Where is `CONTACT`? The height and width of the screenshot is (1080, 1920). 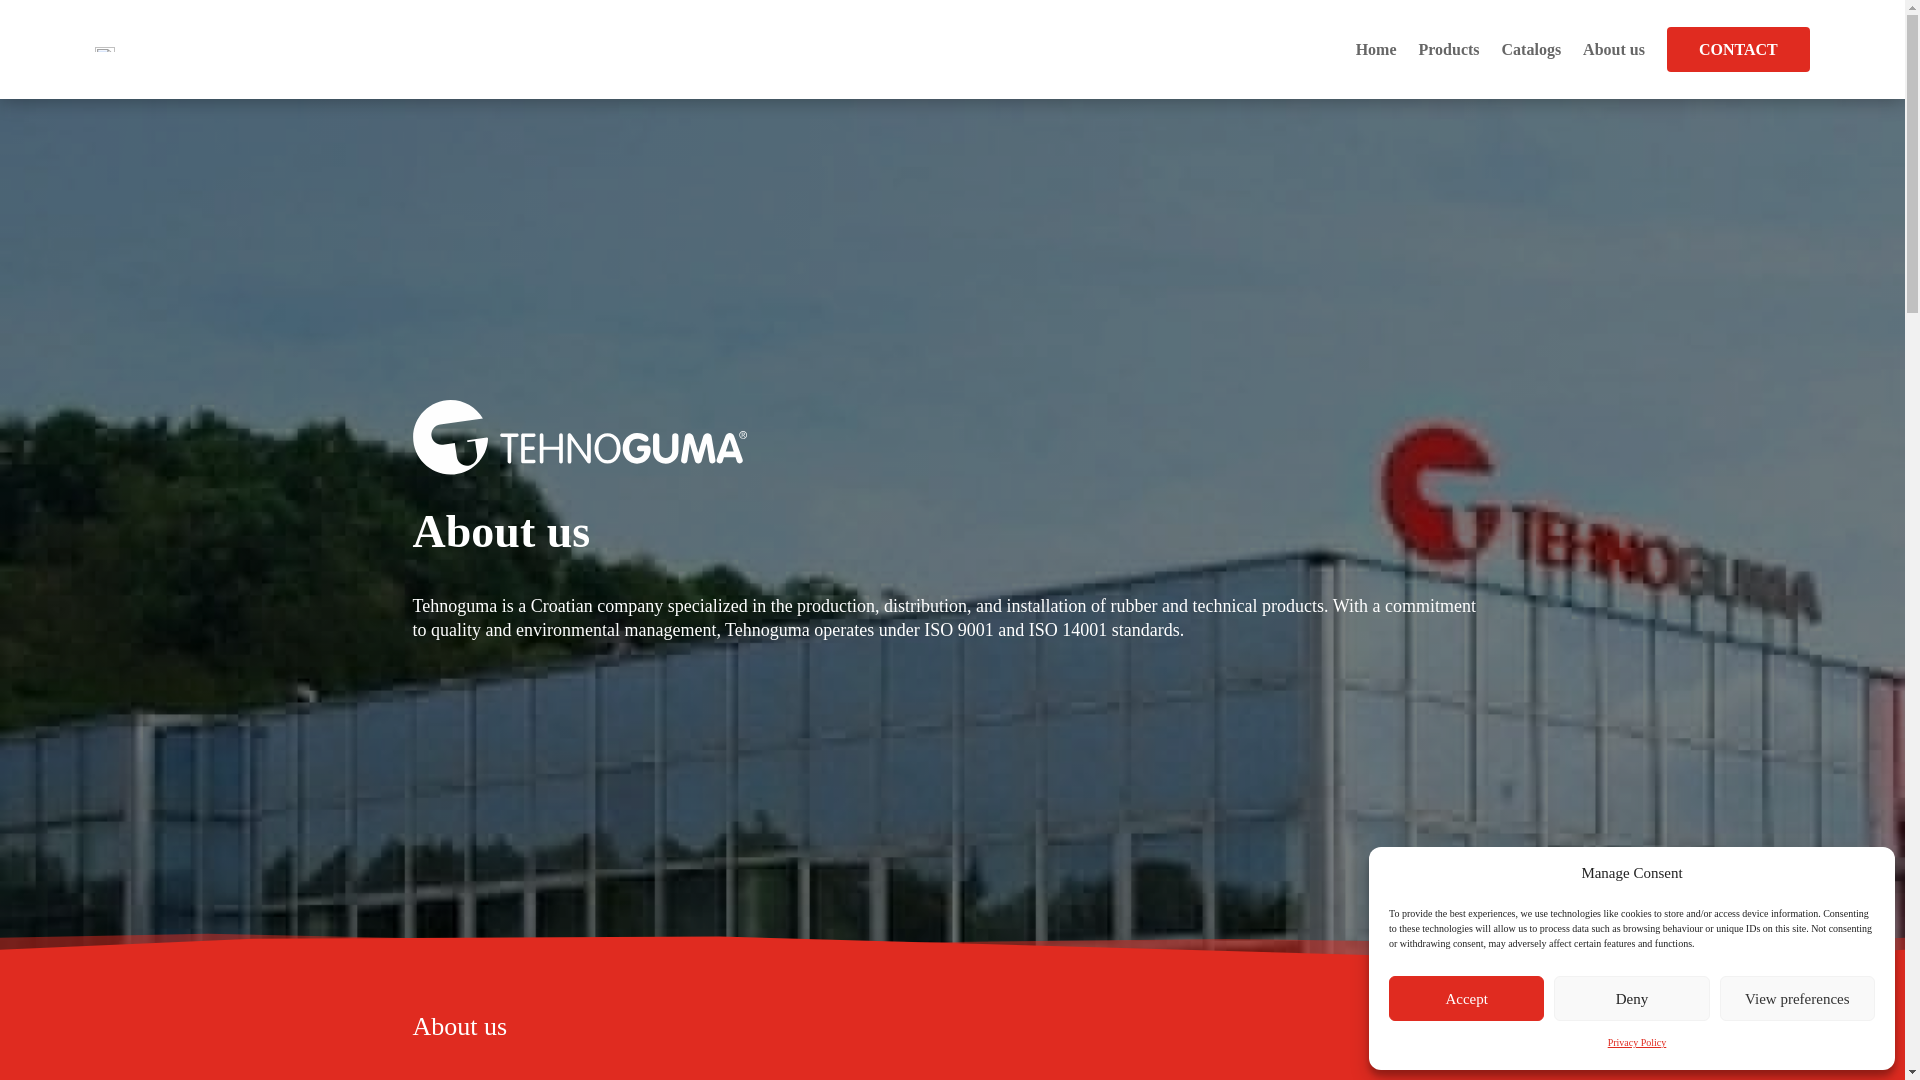 CONTACT is located at coordinates (1738, 50).